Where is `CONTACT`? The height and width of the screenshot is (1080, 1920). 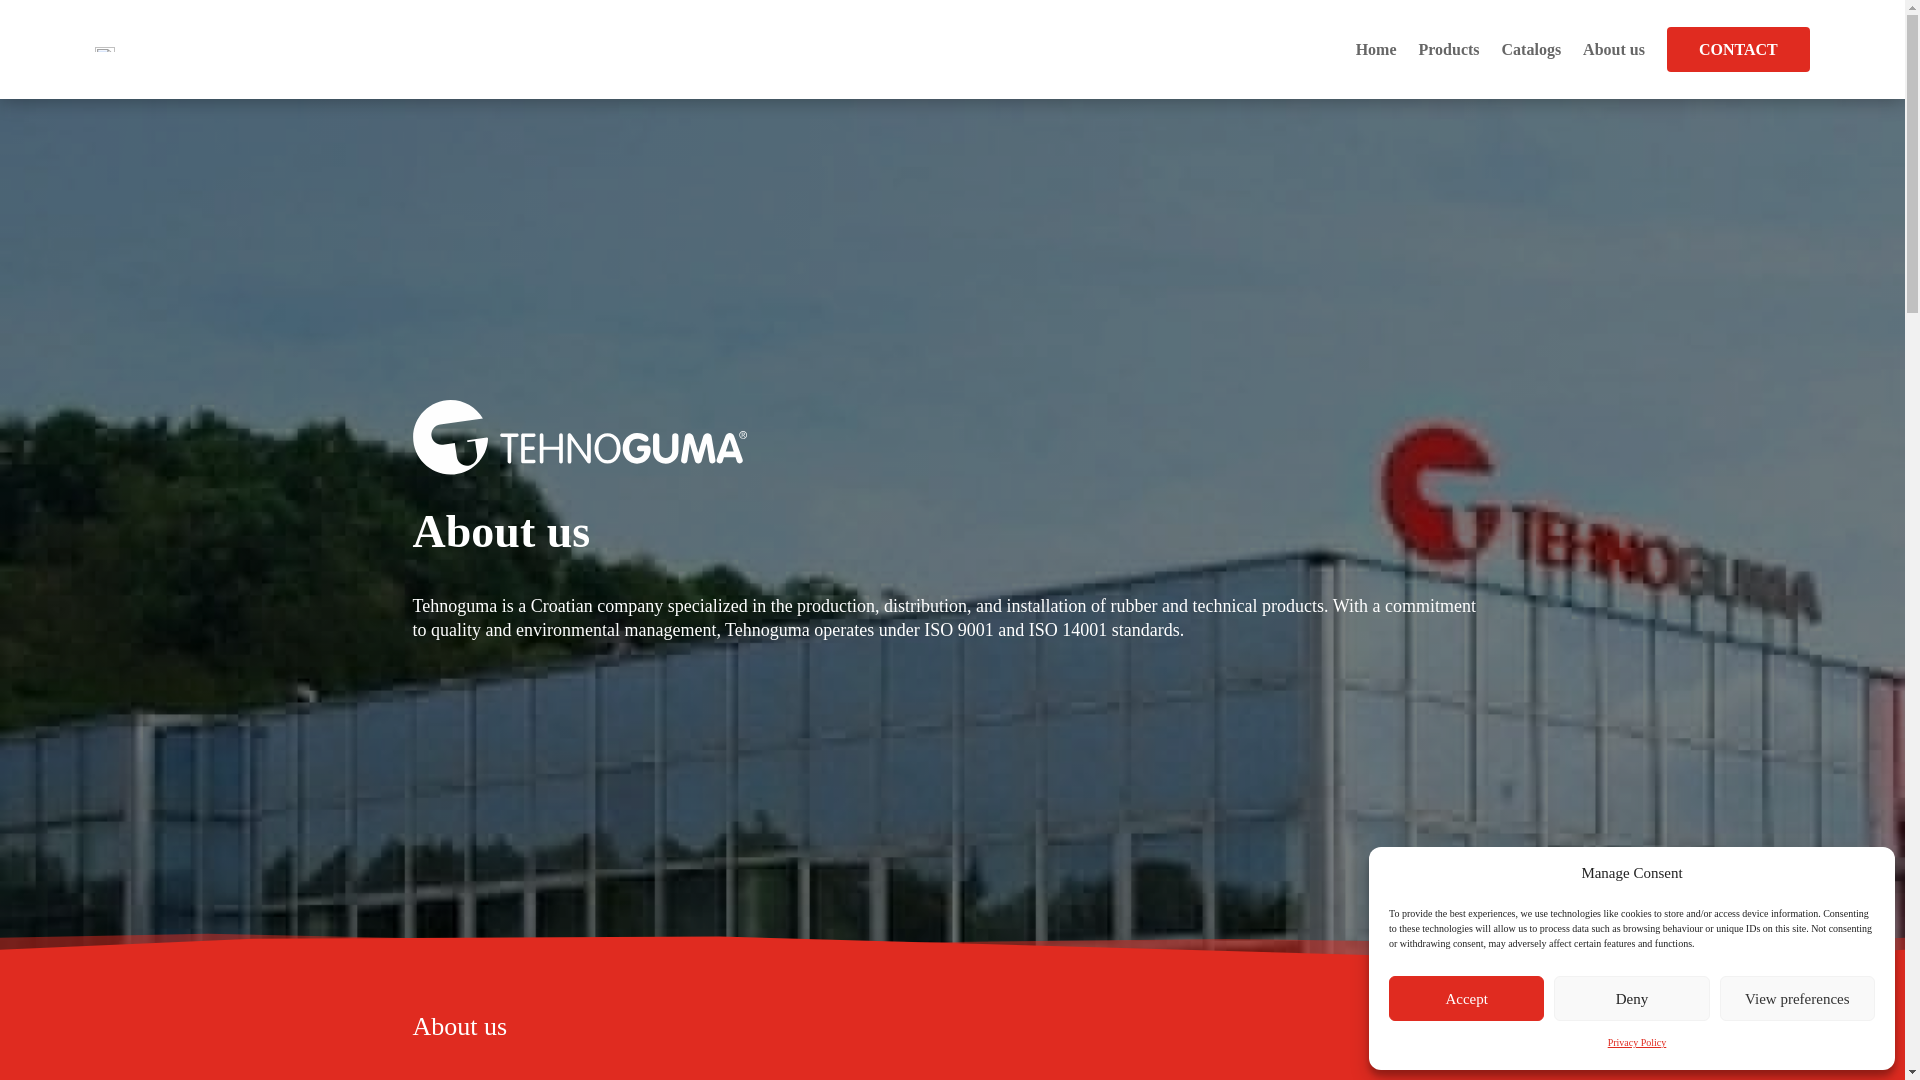 CONTACT is located at coordinates (1738, 50).